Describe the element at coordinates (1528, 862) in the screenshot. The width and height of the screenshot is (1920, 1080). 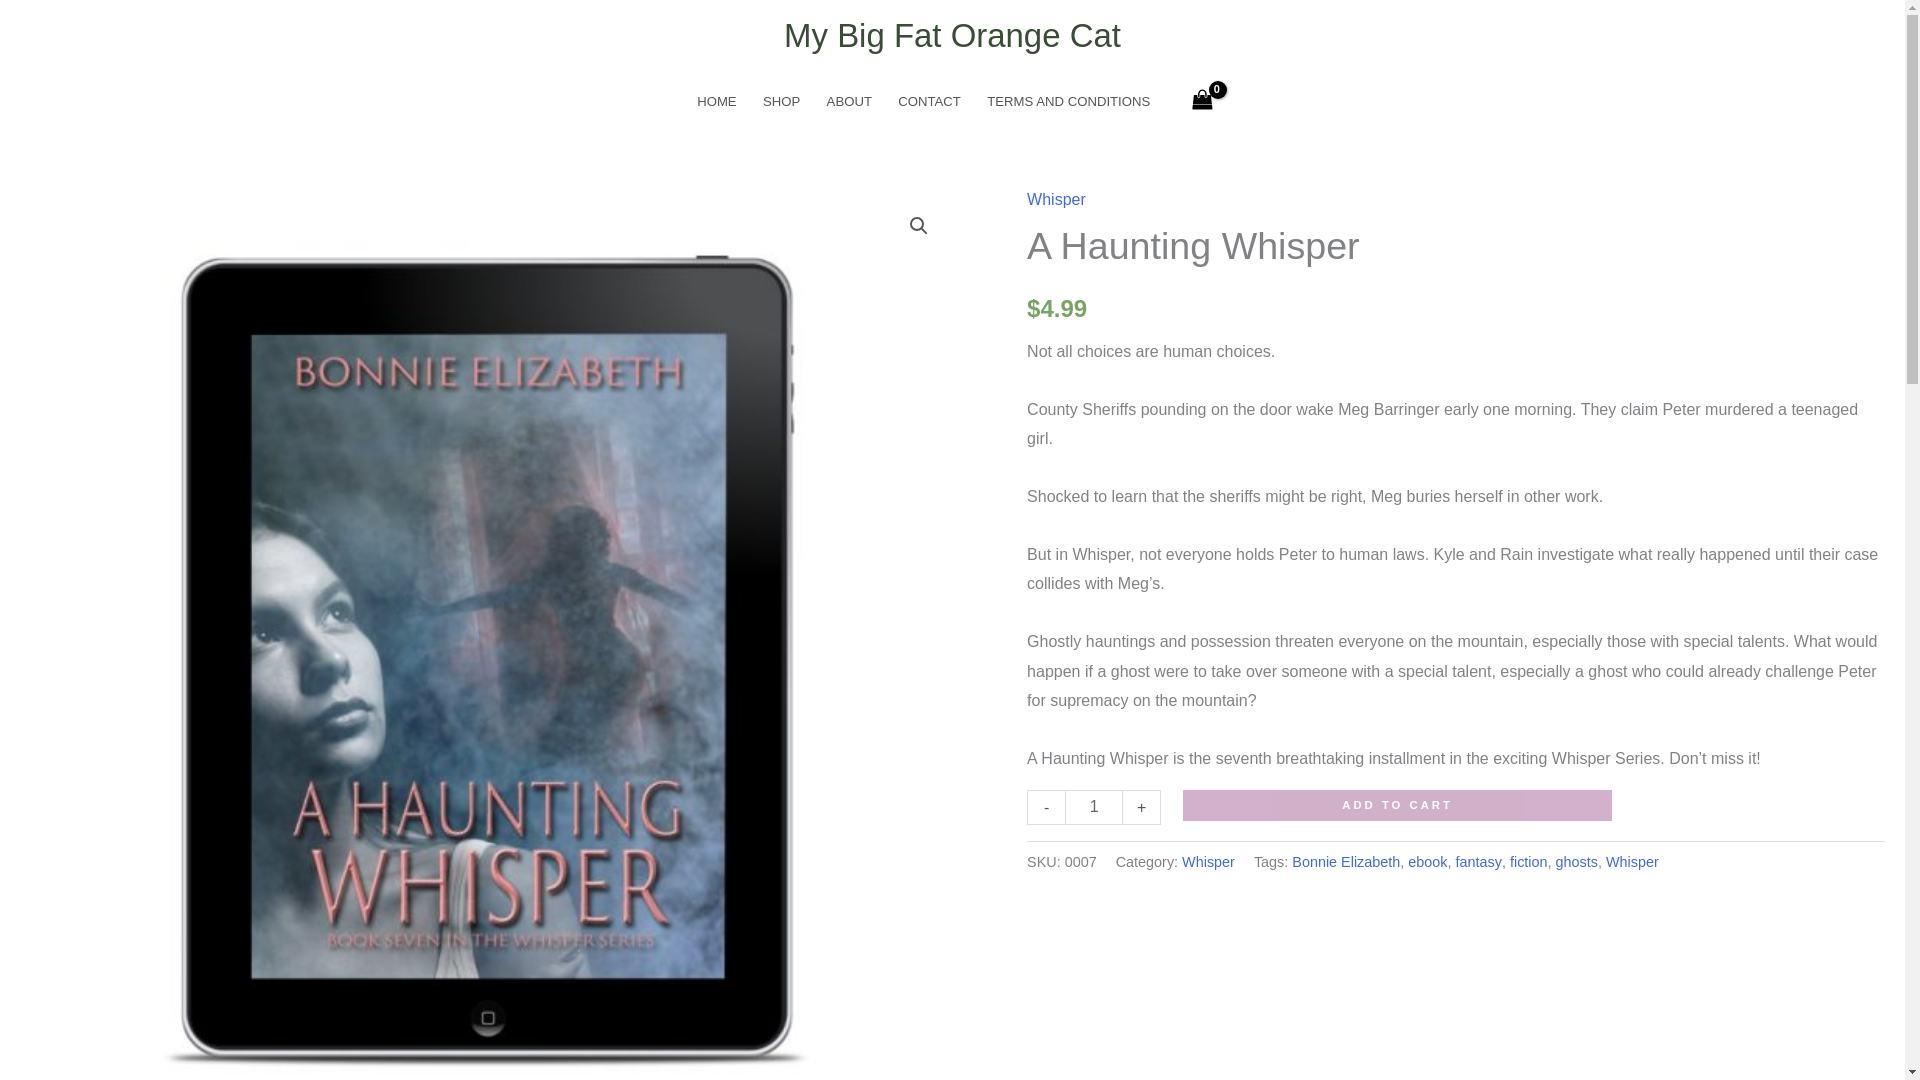
I see `fiction` at that location.